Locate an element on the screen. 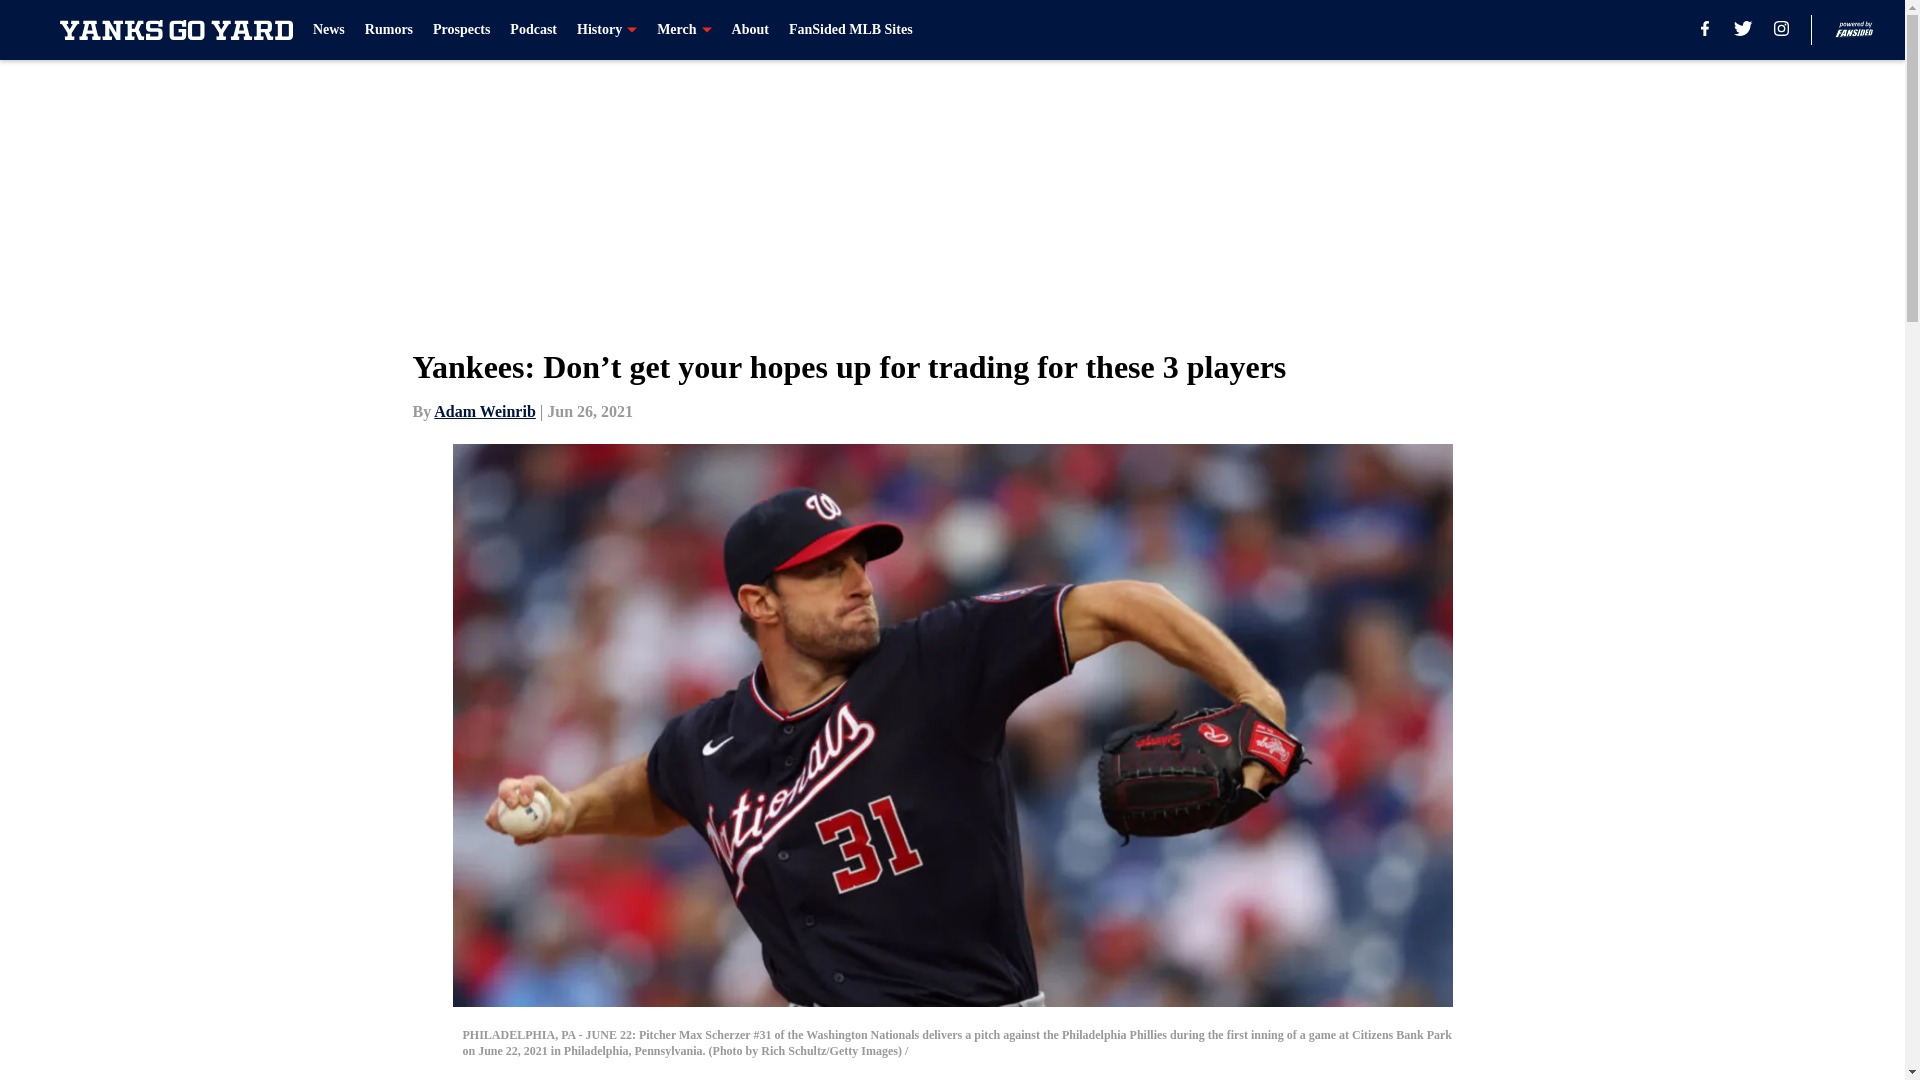  News is located at coordinates (328, 30).